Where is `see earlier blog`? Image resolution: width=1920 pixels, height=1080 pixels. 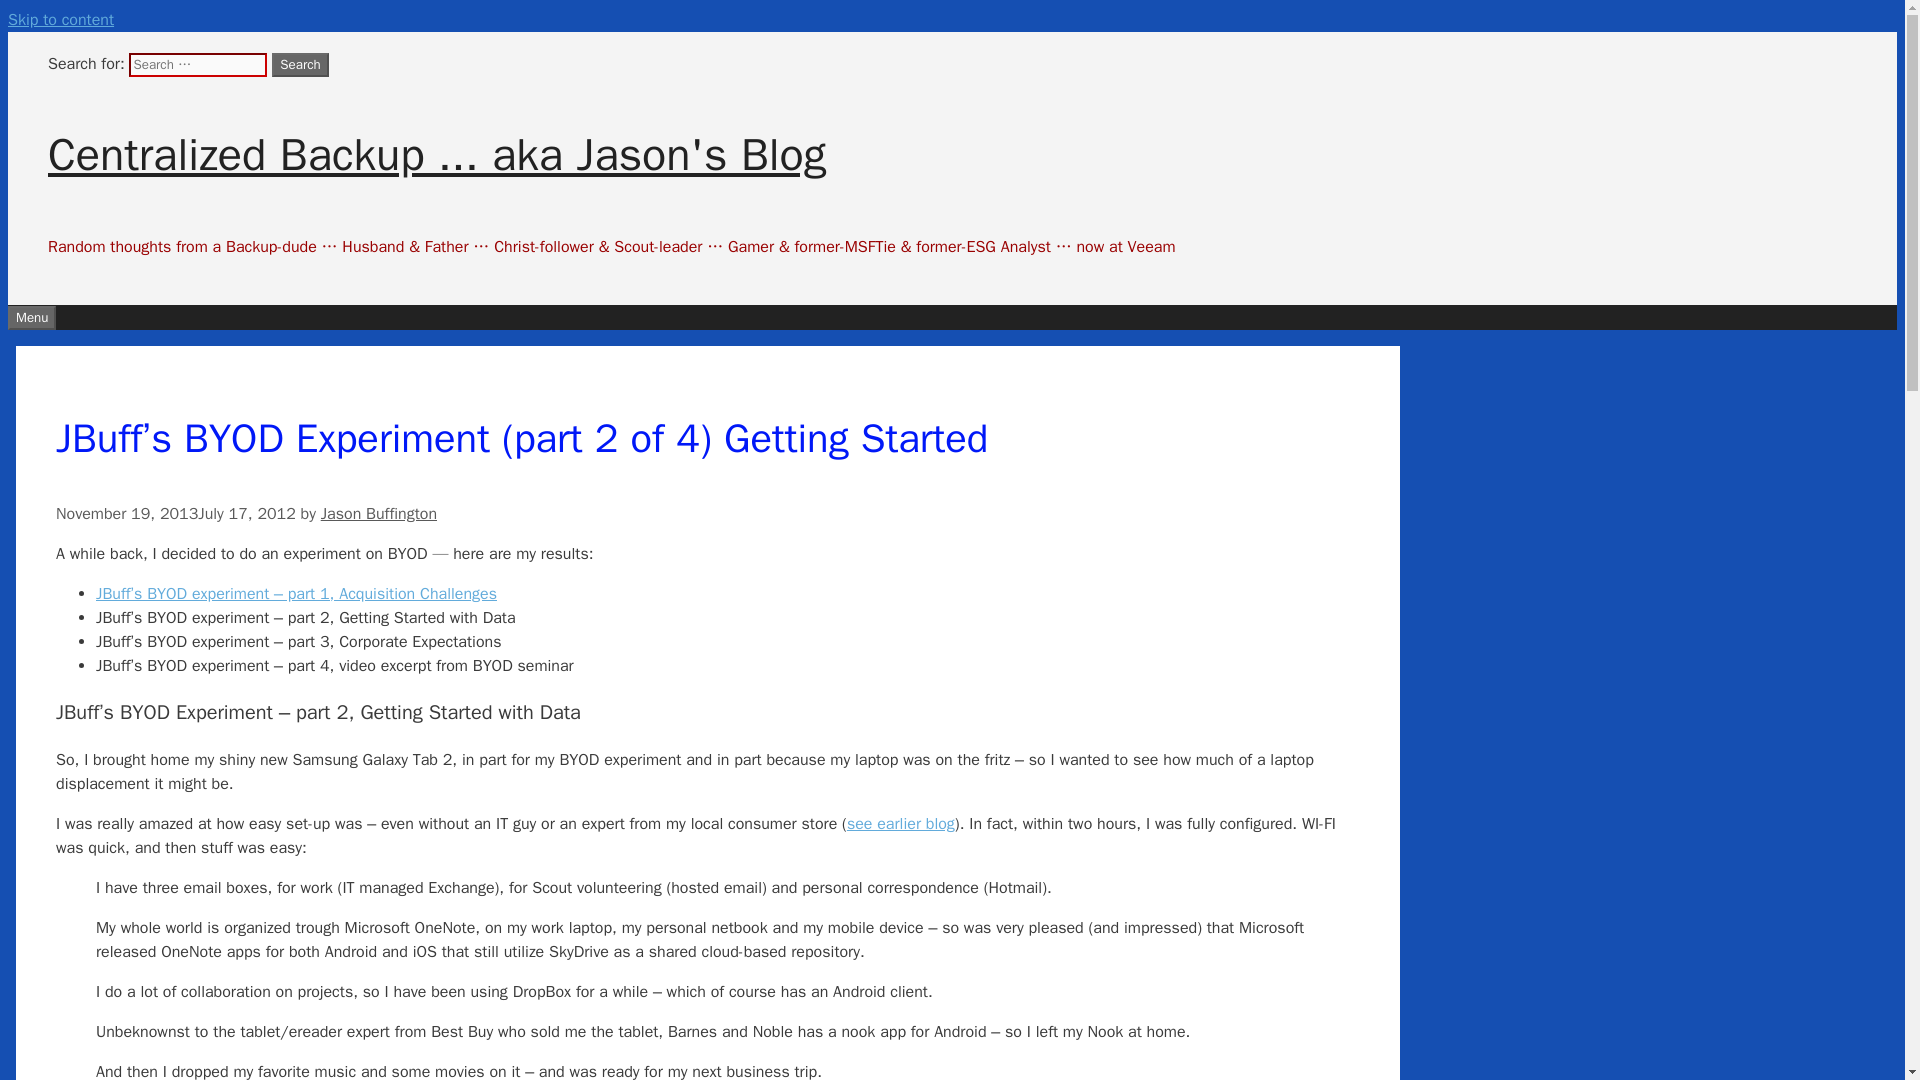 see earlier blog is located at coordinates (900, 824).